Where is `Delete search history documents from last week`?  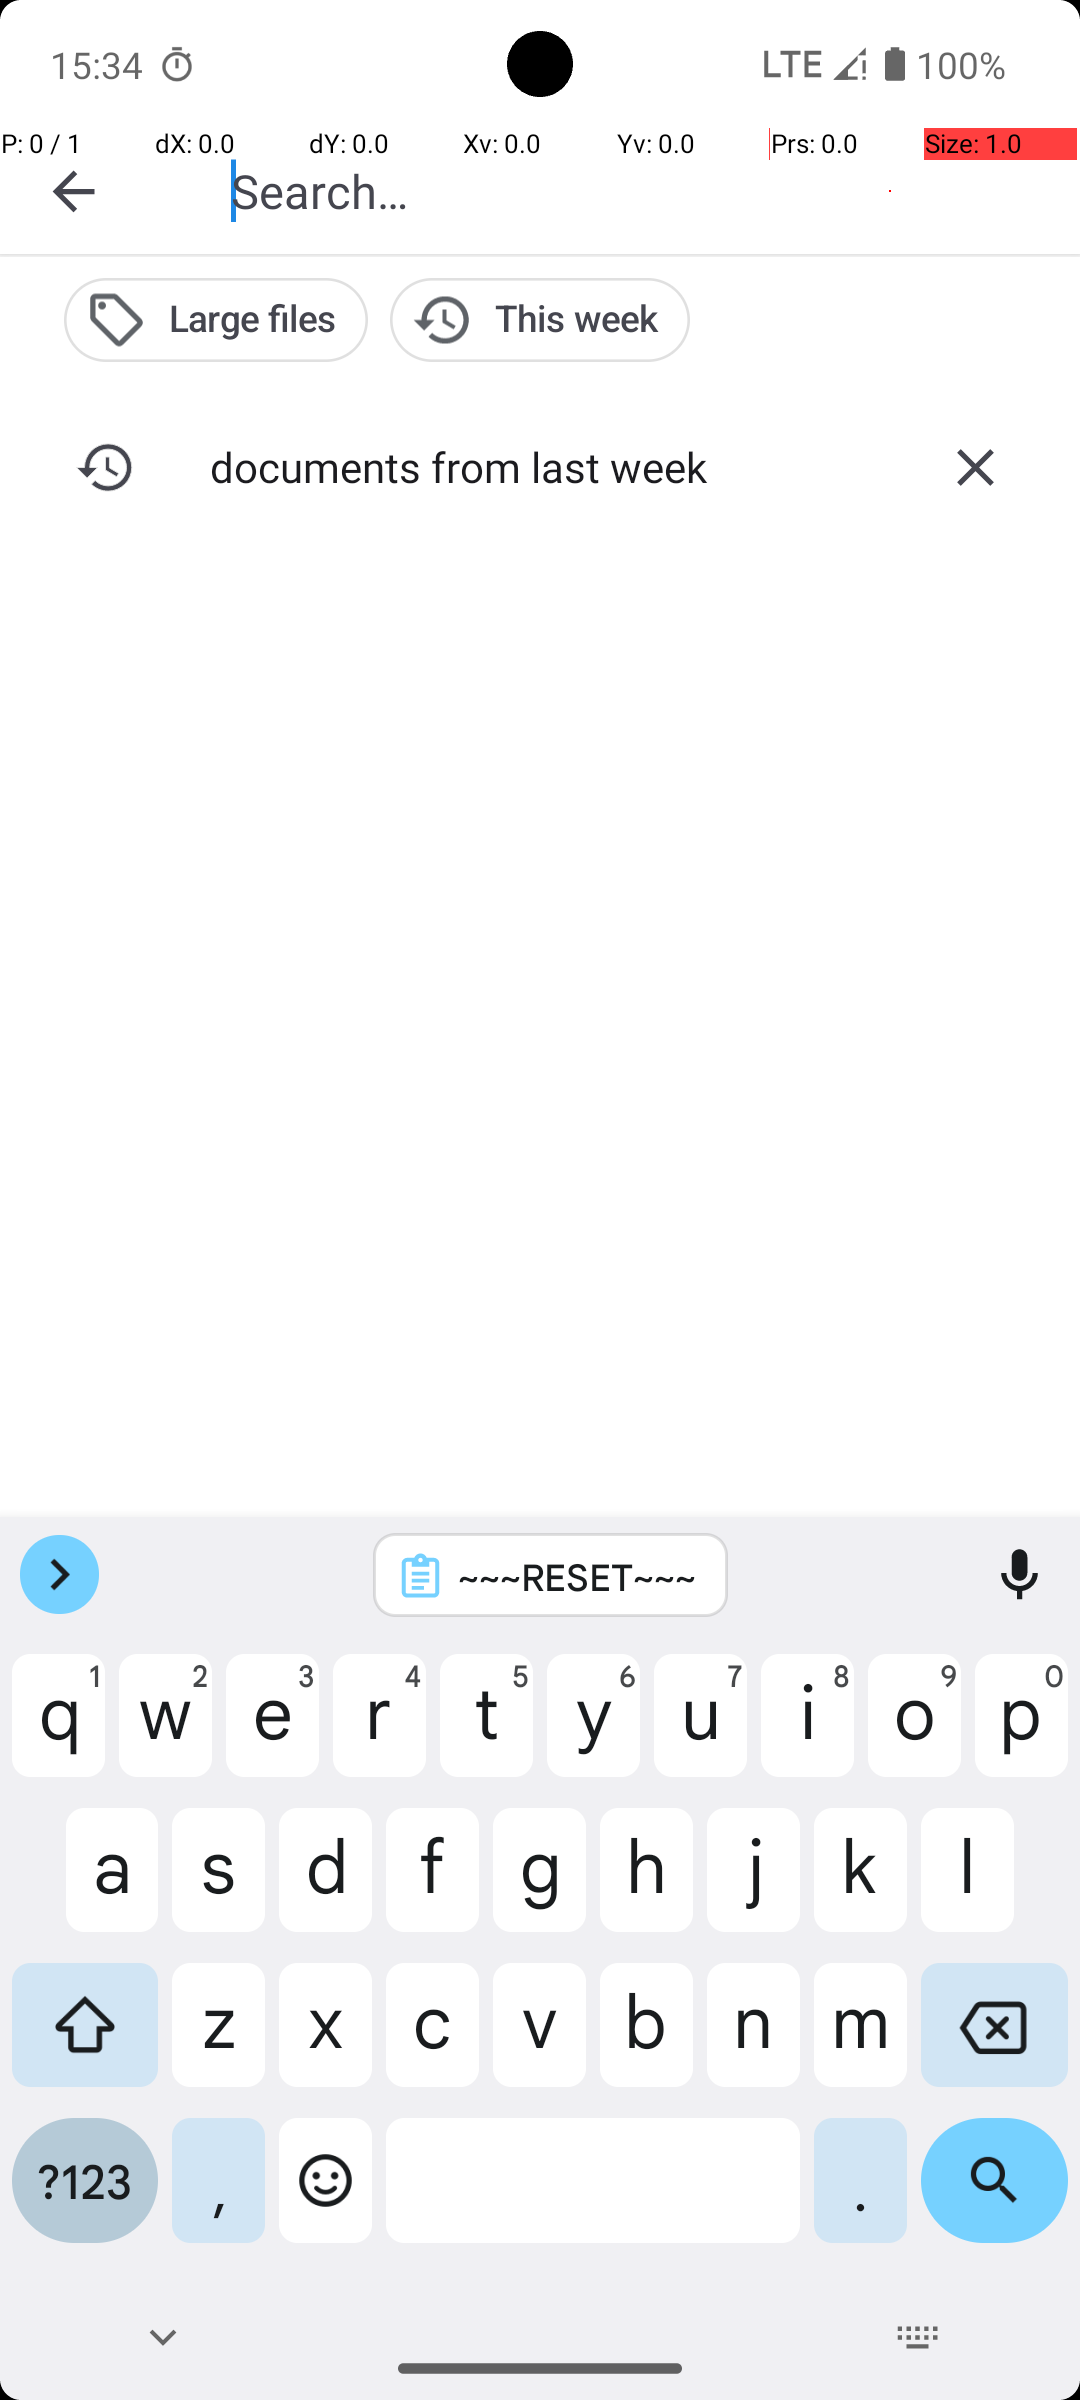 Delete search history documents from last week is located at coordinates (975, 467).